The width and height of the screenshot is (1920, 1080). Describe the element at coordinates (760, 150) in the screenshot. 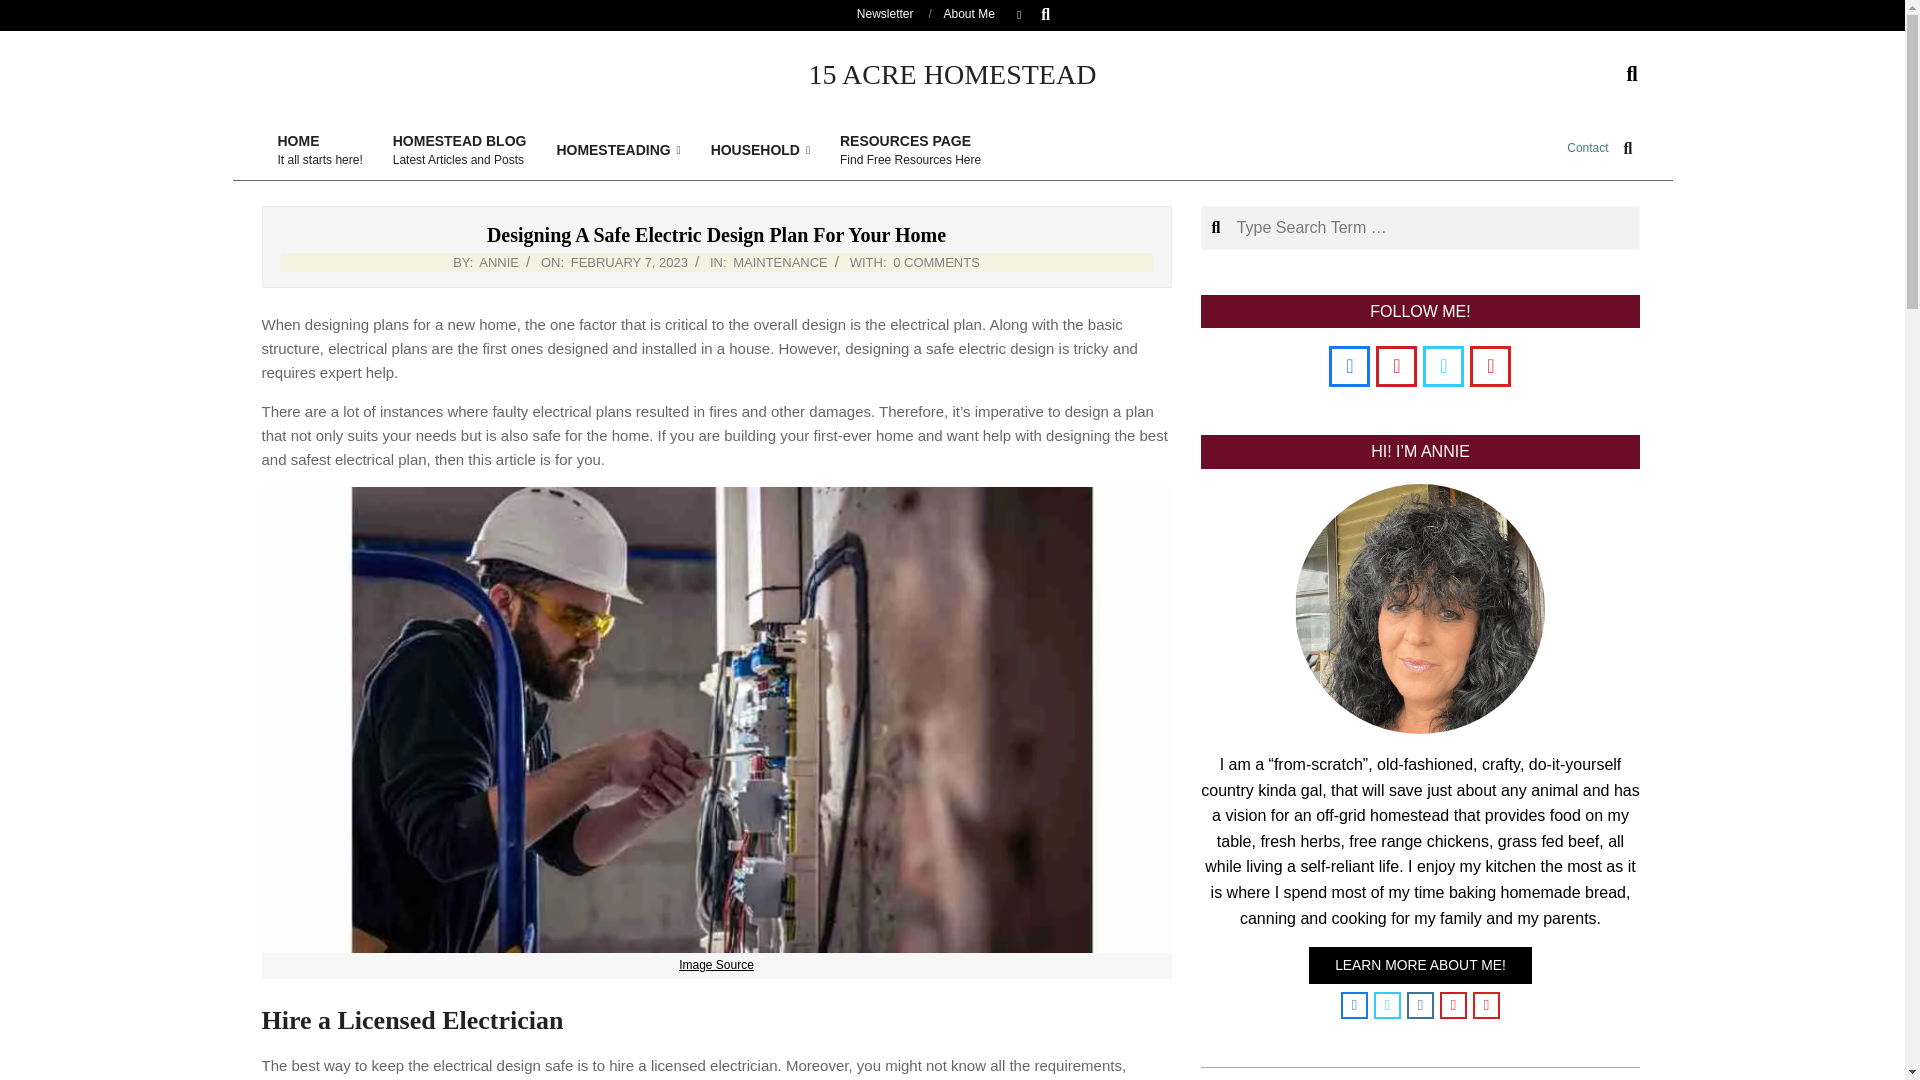

I see `Tuesday, February 7, 2023, 11:12 am` at that location.